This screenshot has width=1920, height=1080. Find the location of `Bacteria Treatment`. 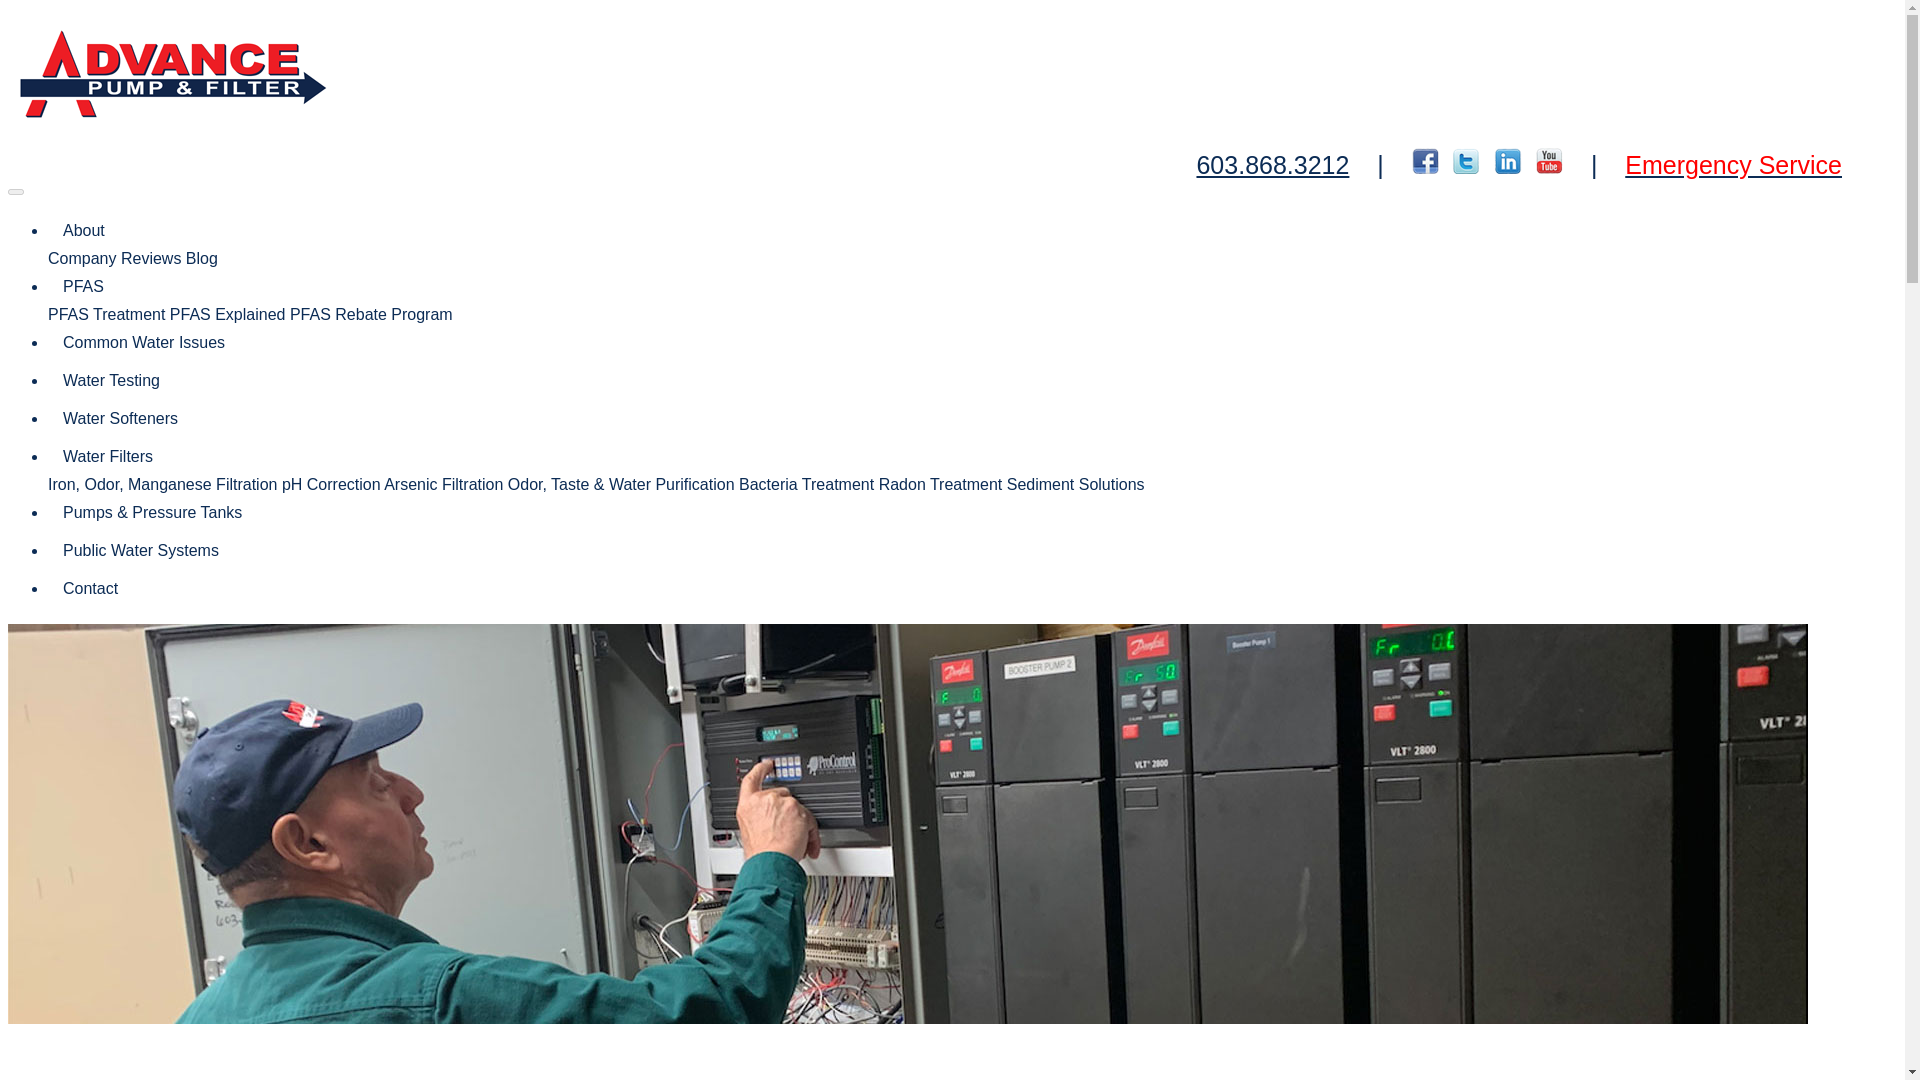

Bacteria Treatment is located at coordinates (806, 484).